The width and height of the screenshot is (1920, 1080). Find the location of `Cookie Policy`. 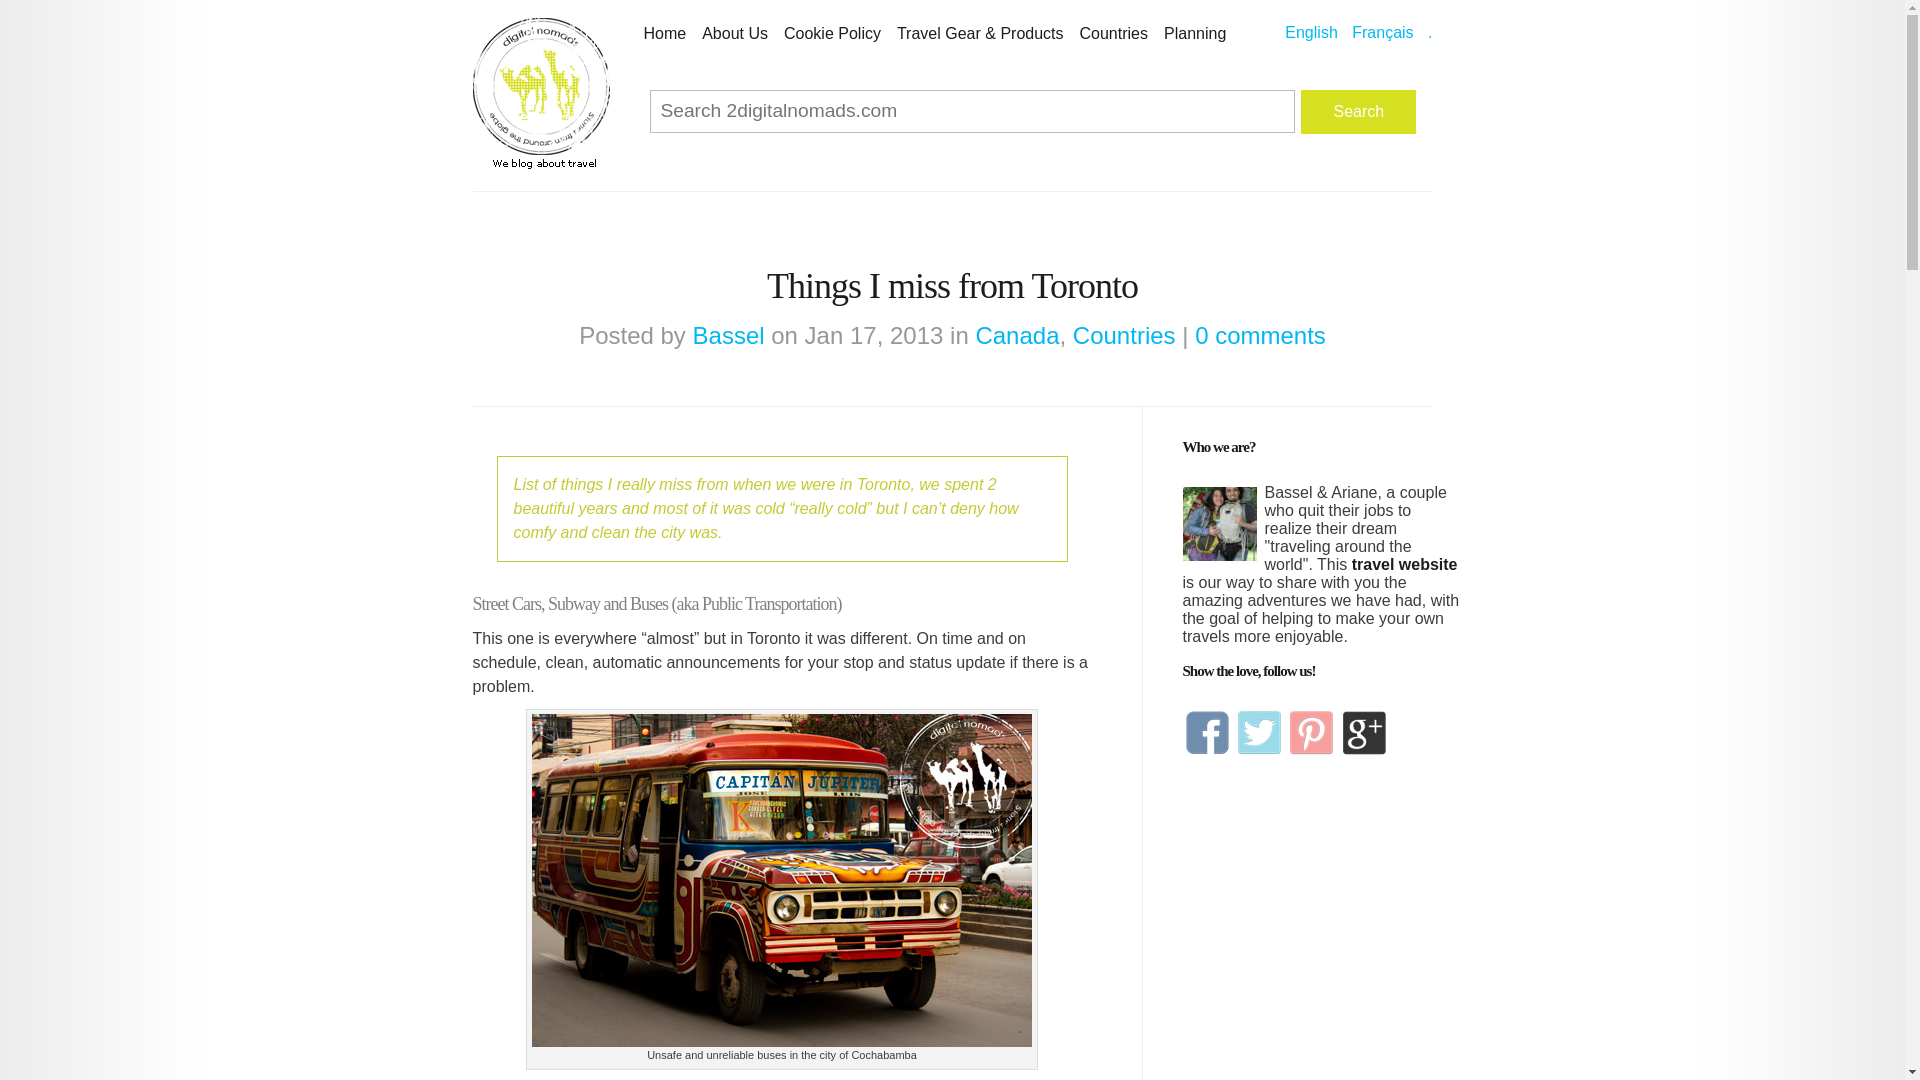

Cookie Policy is located at coordinates (832, 34).